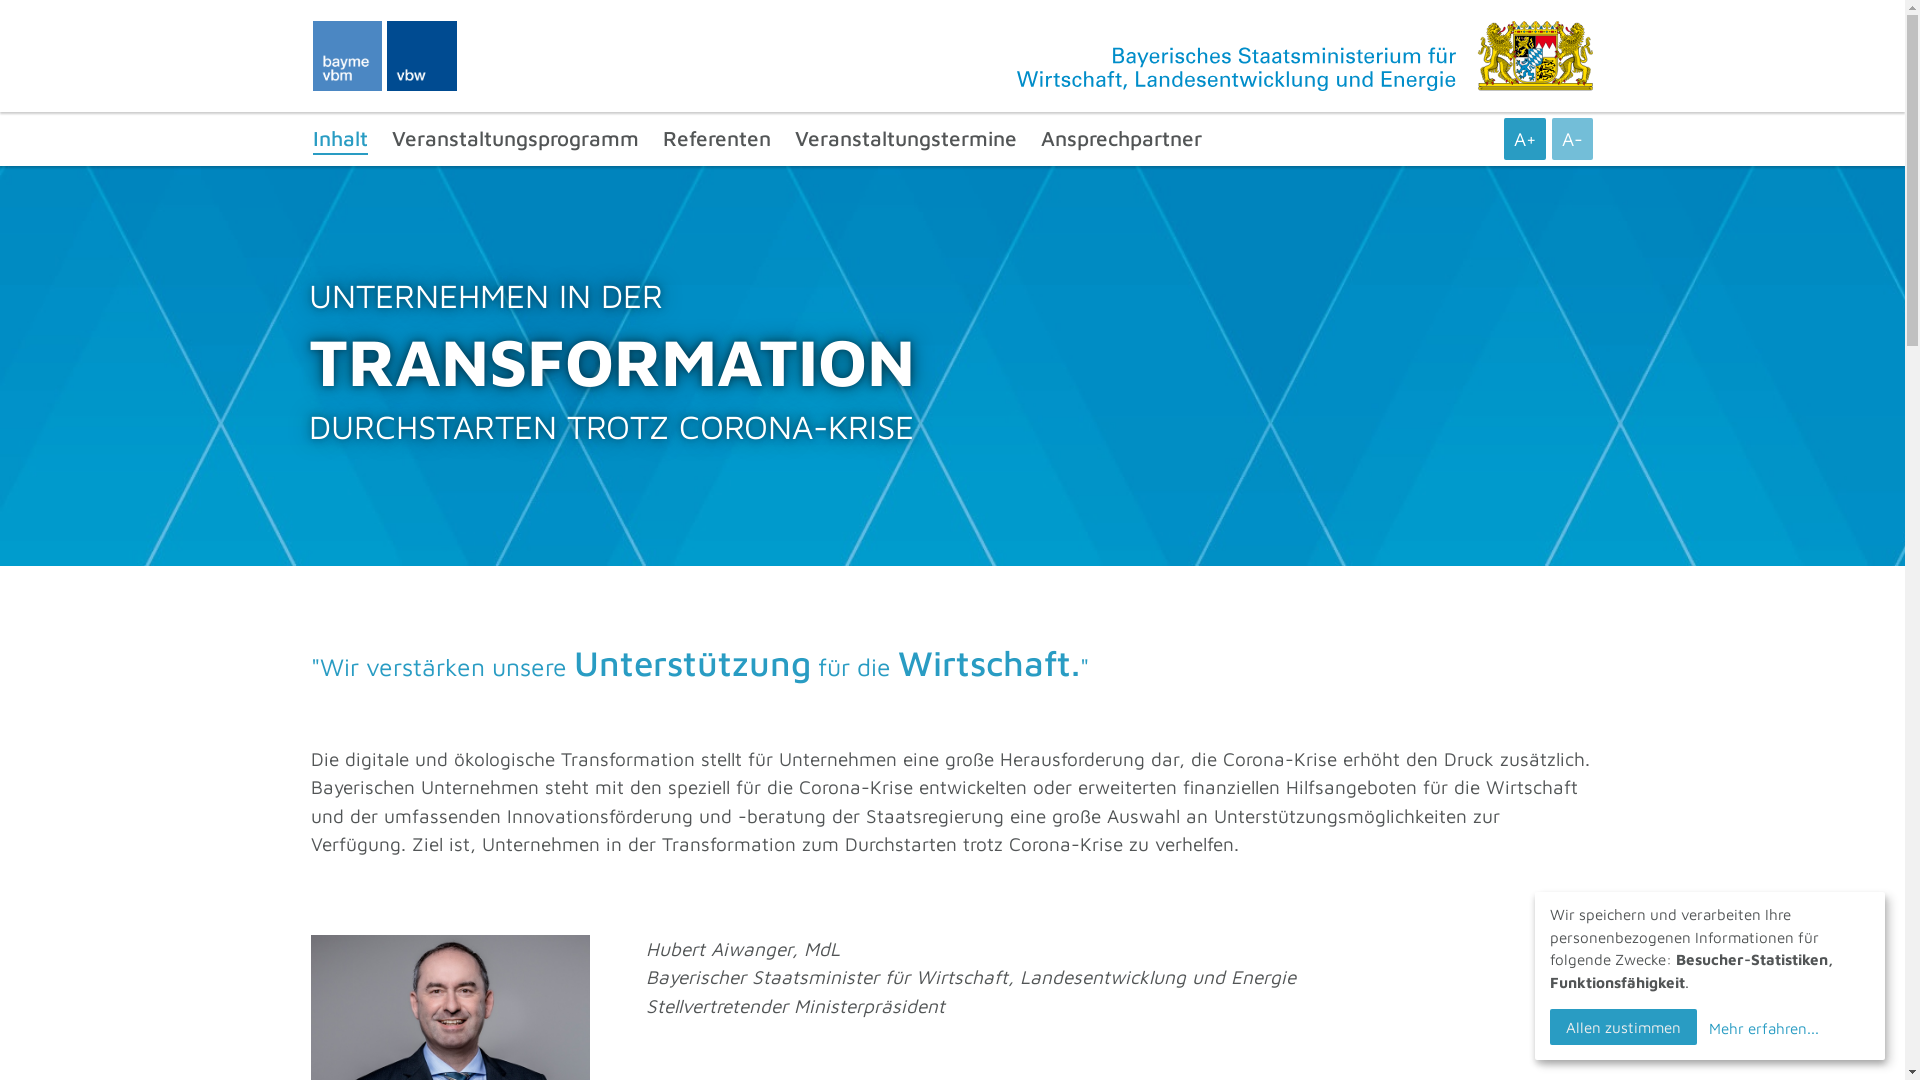 This screenshot has width=1920, height=1080. What do you see at coordinates (450, 1006) in the screenshot?
I see `Bayerns Wirtschaftsminister Hubert Aiwanger` at bounding box center [450, 1006].